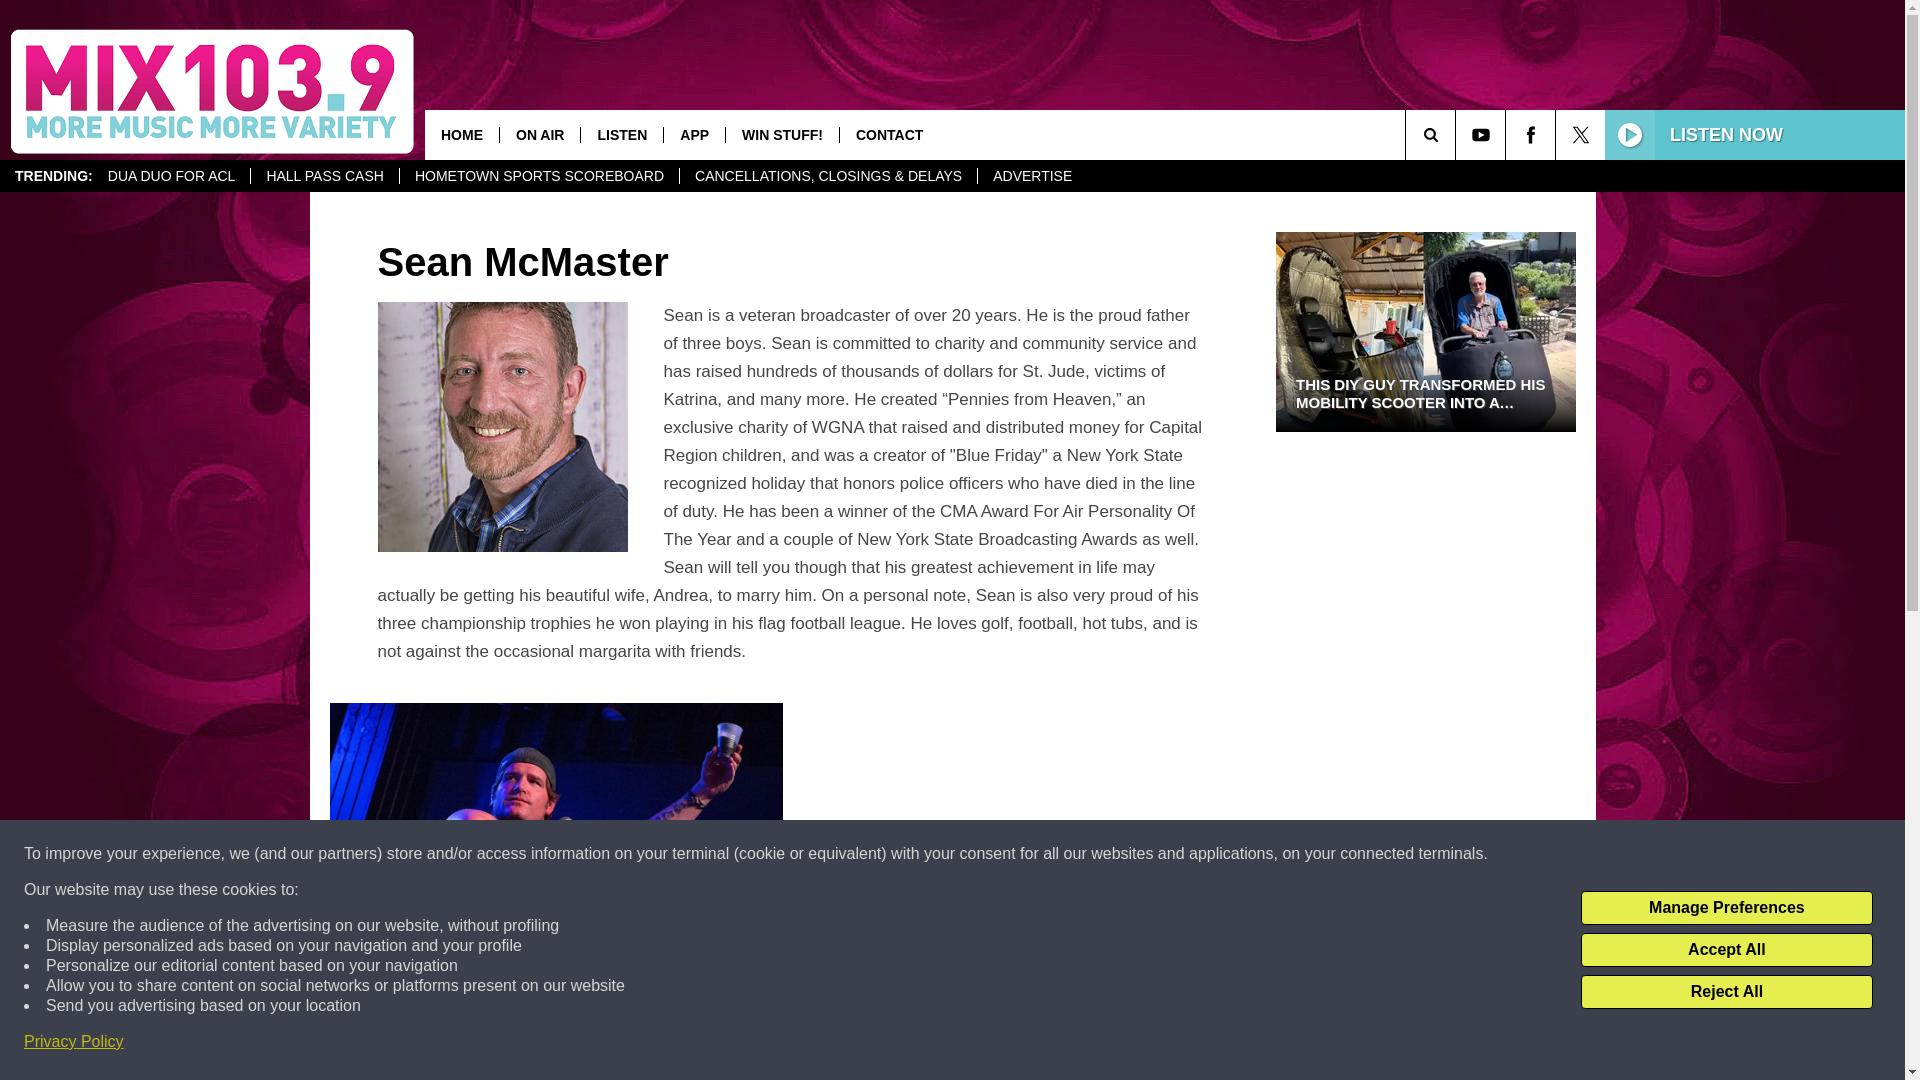 The height and width of the screenshot is (1080, 1920). What do you see at coordinates (888, 134) in the screenshot?
I see `CONTACT` at bounding box center [888, 134].